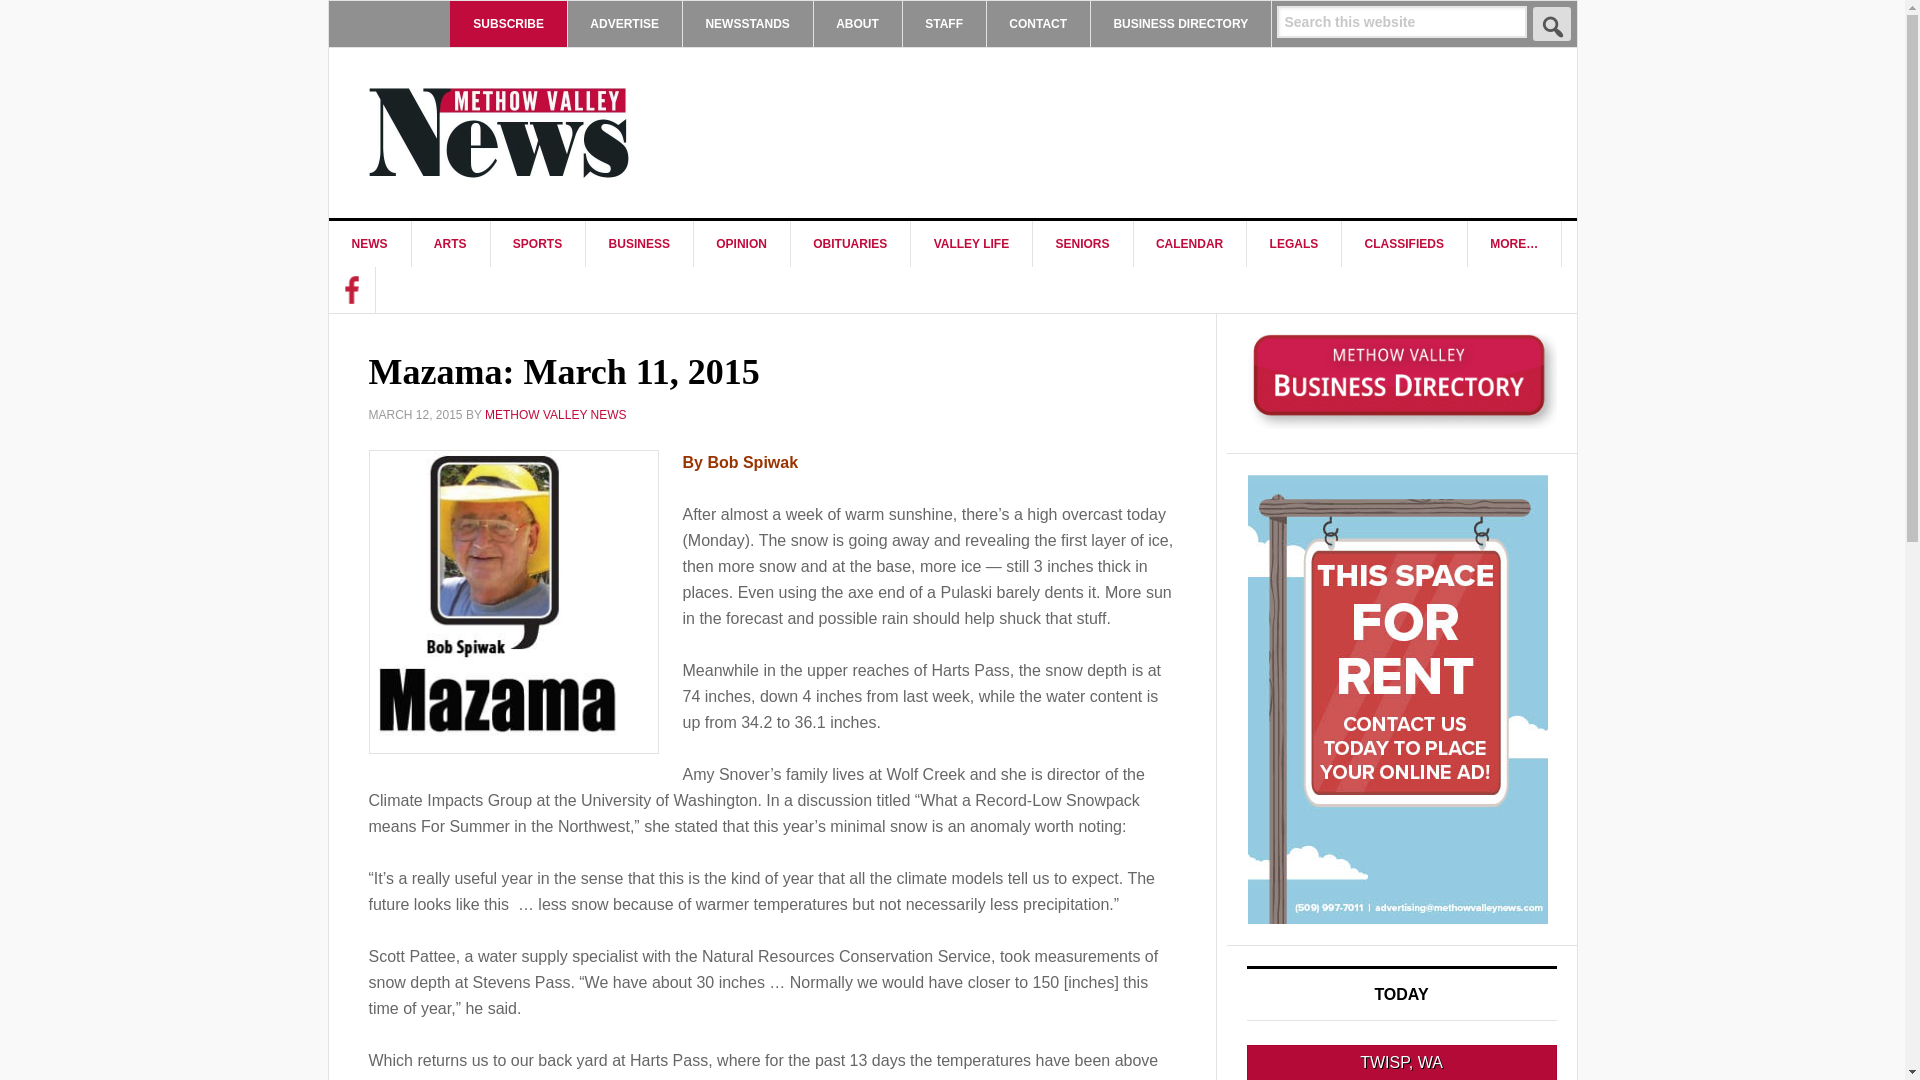 The width and height of the screenshot is (1920, 1080). What do you see at coordinates (1180, 24) in the screenshot?
I see `BUSINESS DIRECTORY` at bounding box center [1180, 24].